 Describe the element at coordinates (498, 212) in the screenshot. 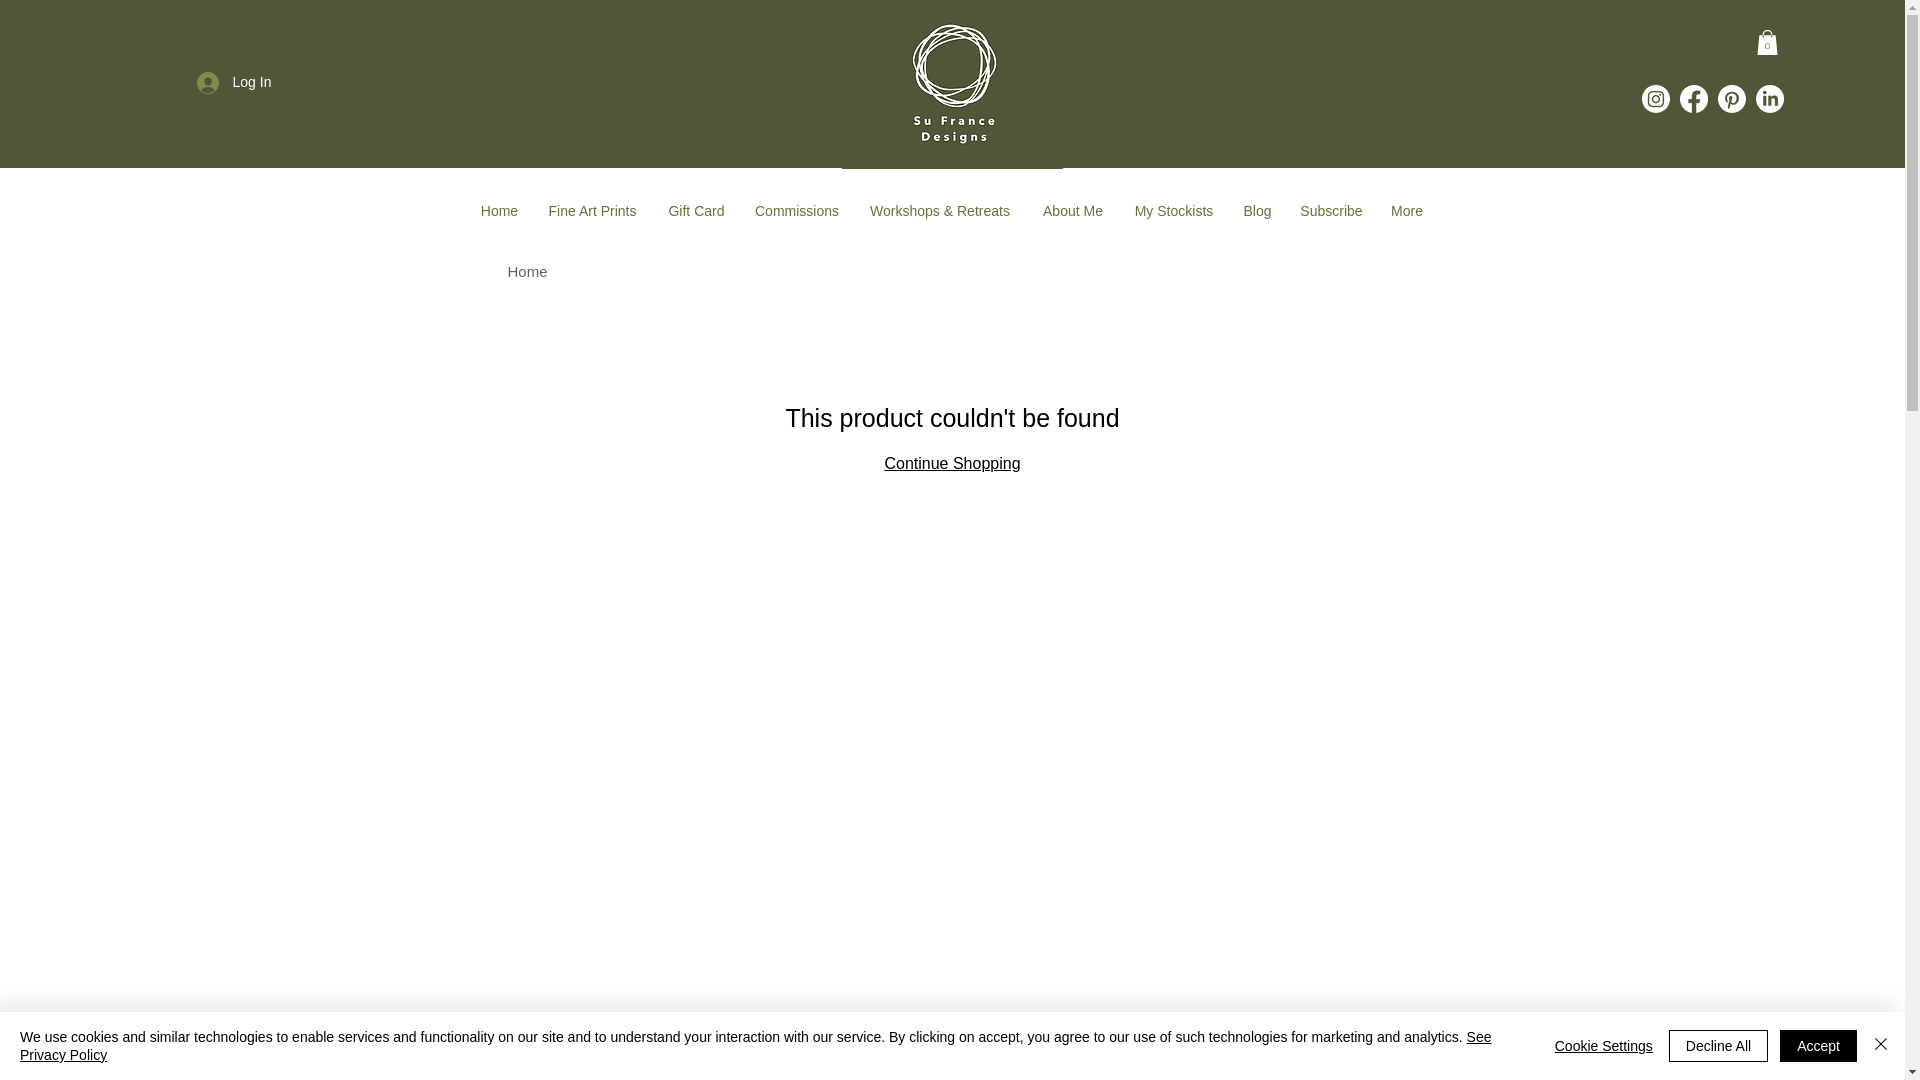

I see `Home` at that location.